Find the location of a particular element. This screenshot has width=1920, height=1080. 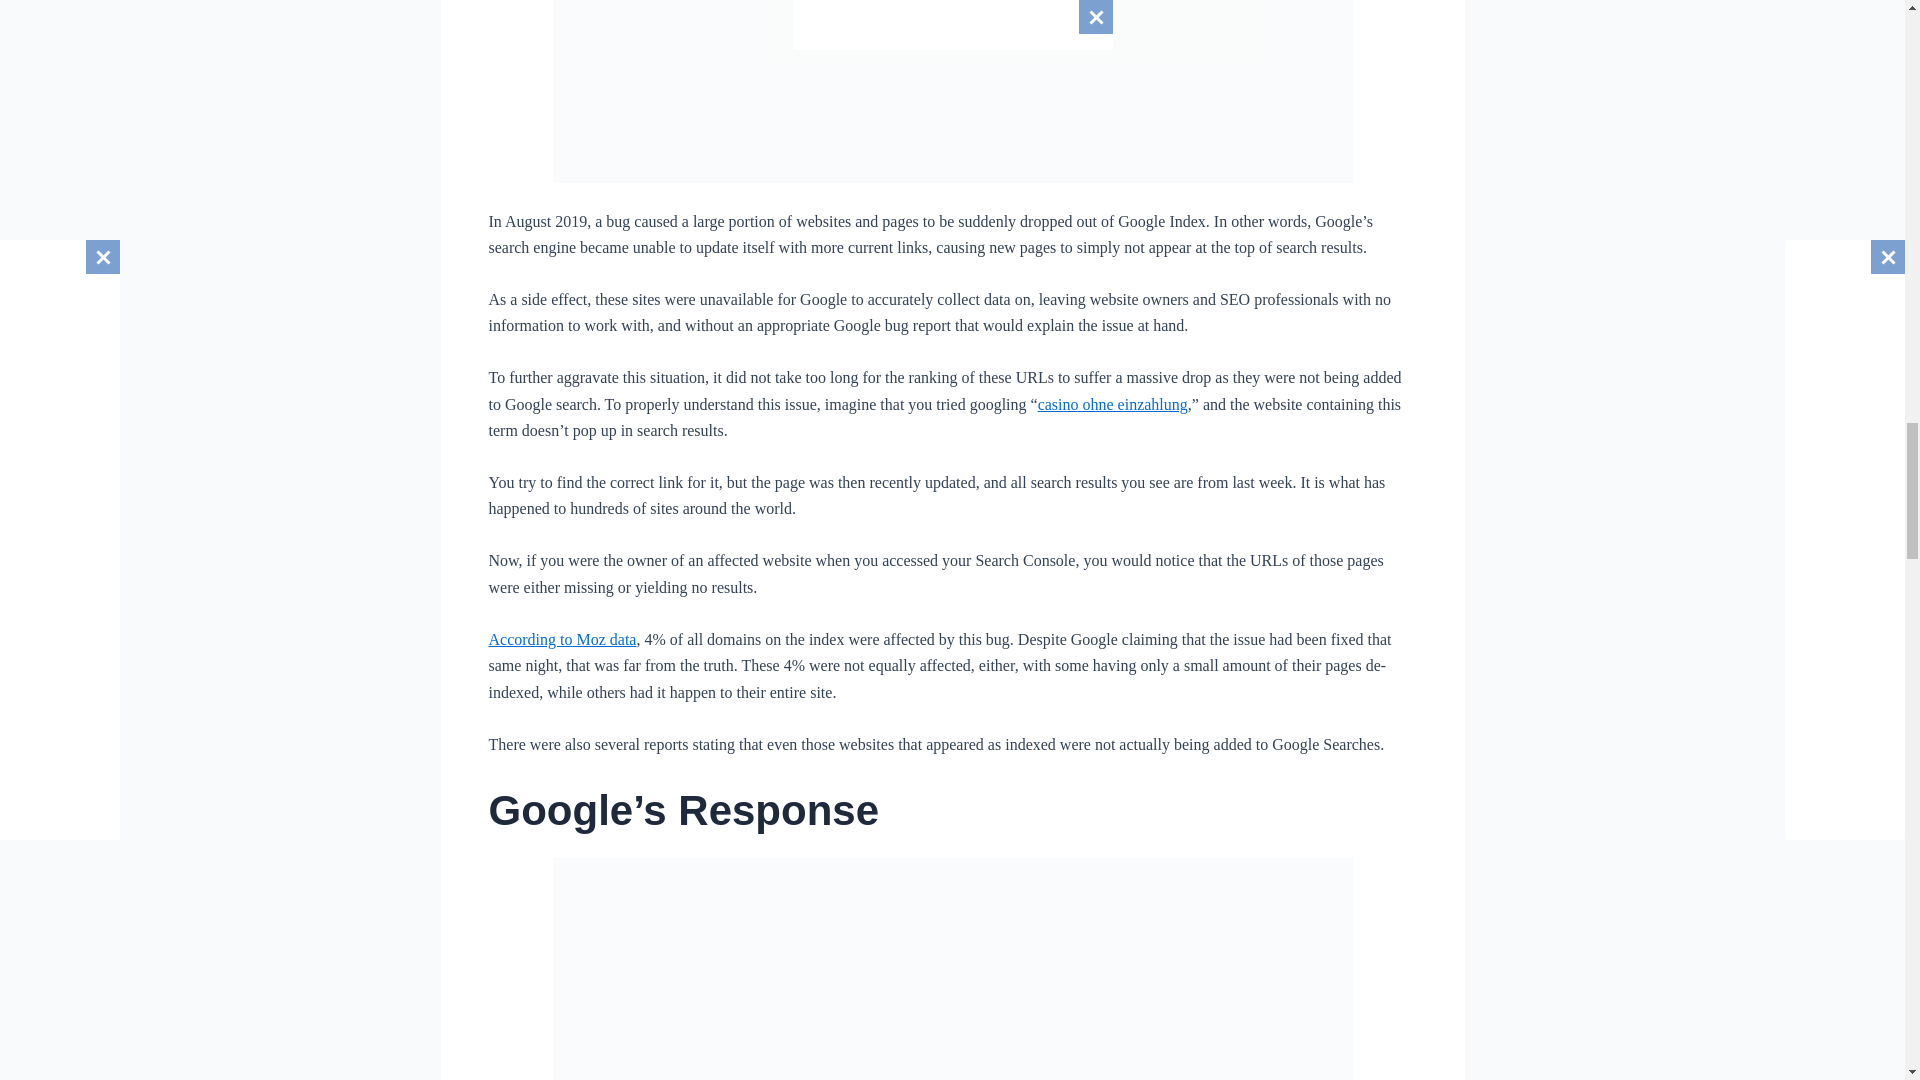

Moz data is located at coordinates (604, 639).